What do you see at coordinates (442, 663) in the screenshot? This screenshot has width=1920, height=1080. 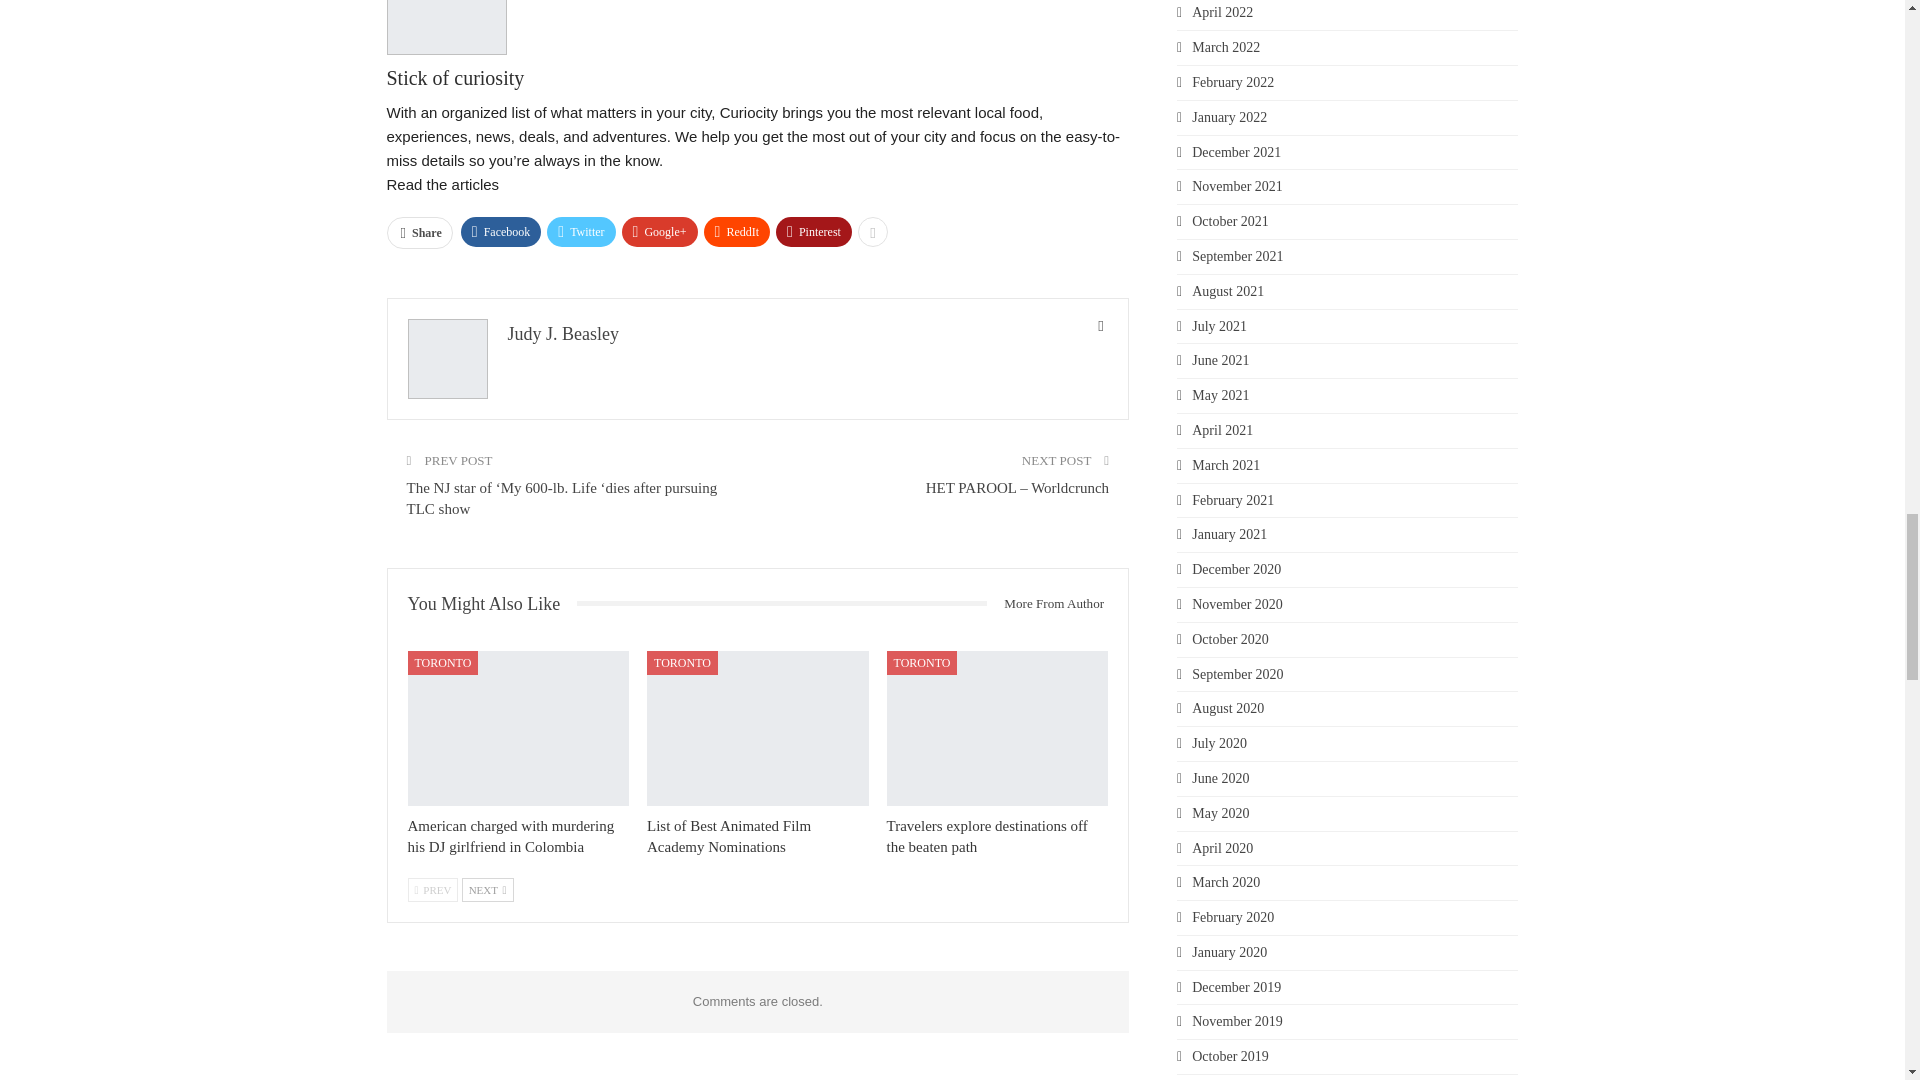 I see `TORONTO` at bounding box center [442, 663].